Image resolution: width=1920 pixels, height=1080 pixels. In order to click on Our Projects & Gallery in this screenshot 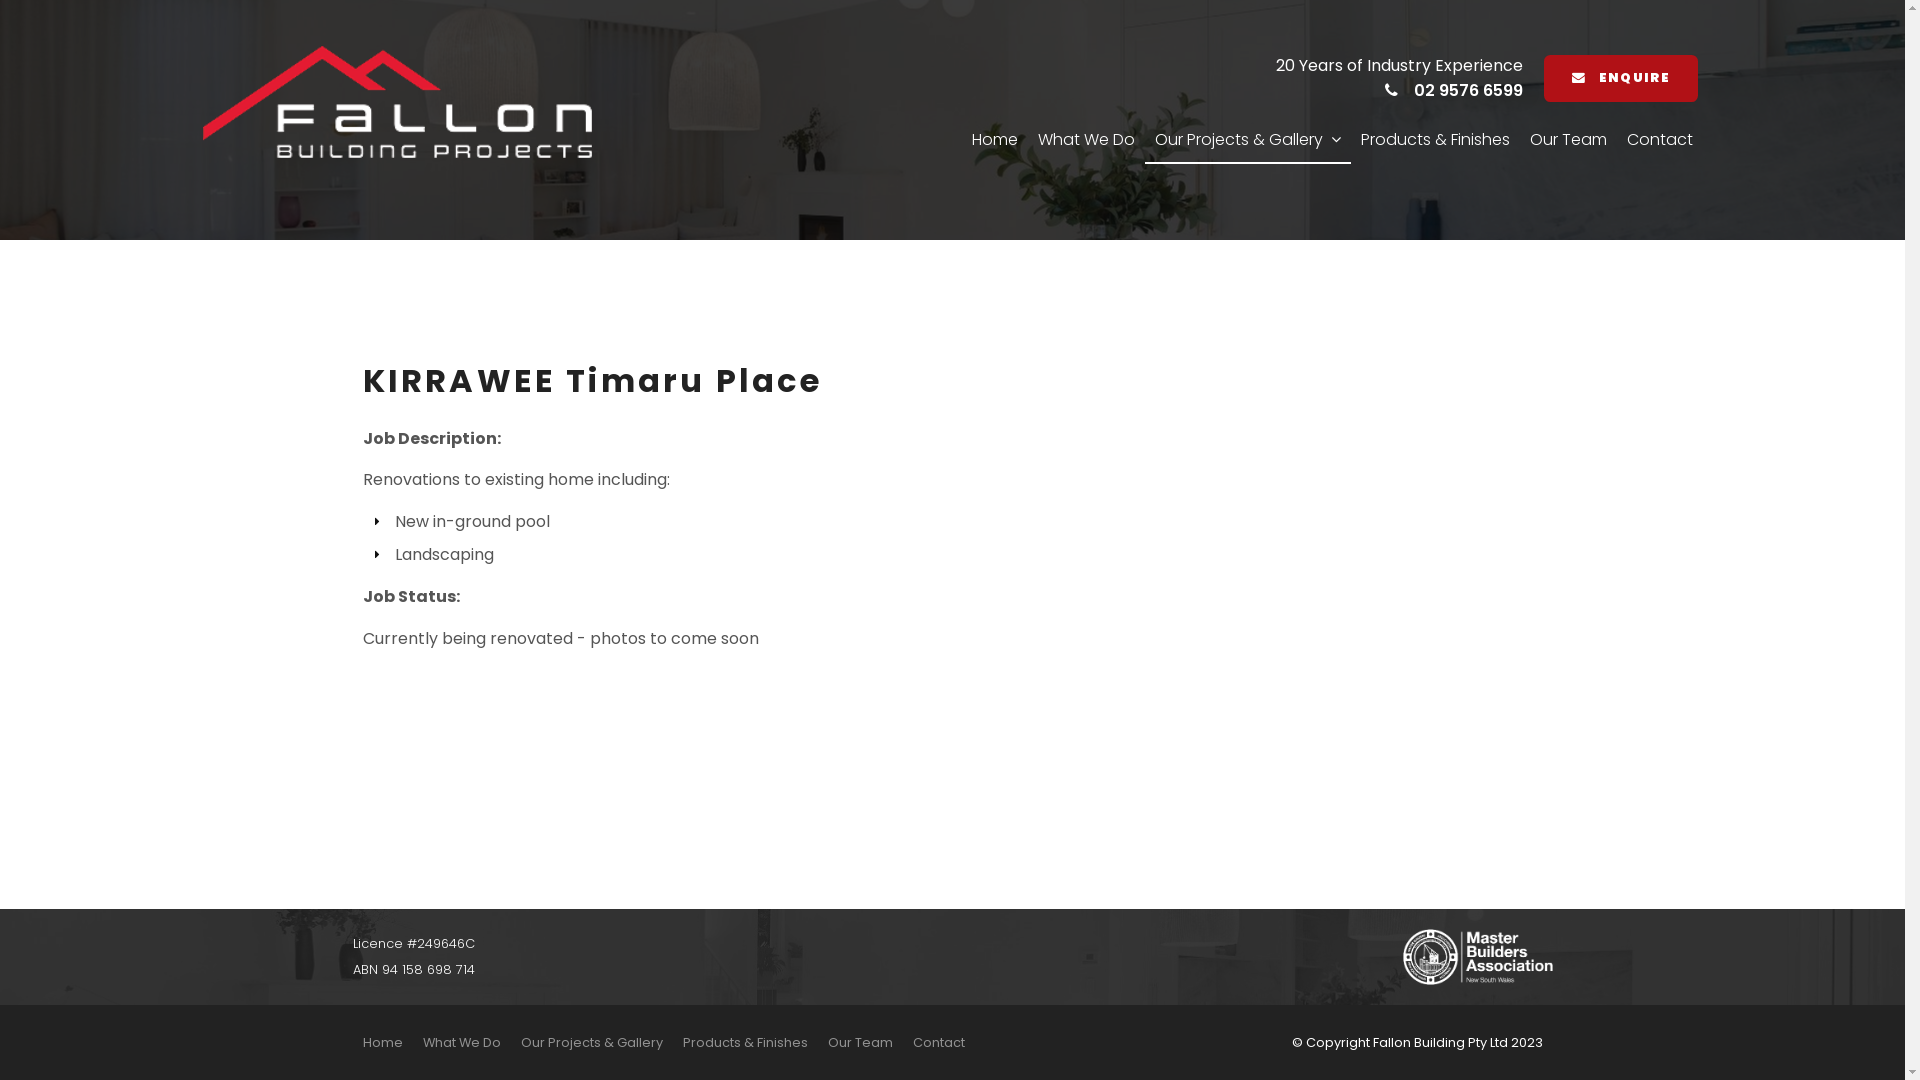, I will do `click(1247, 141)`.